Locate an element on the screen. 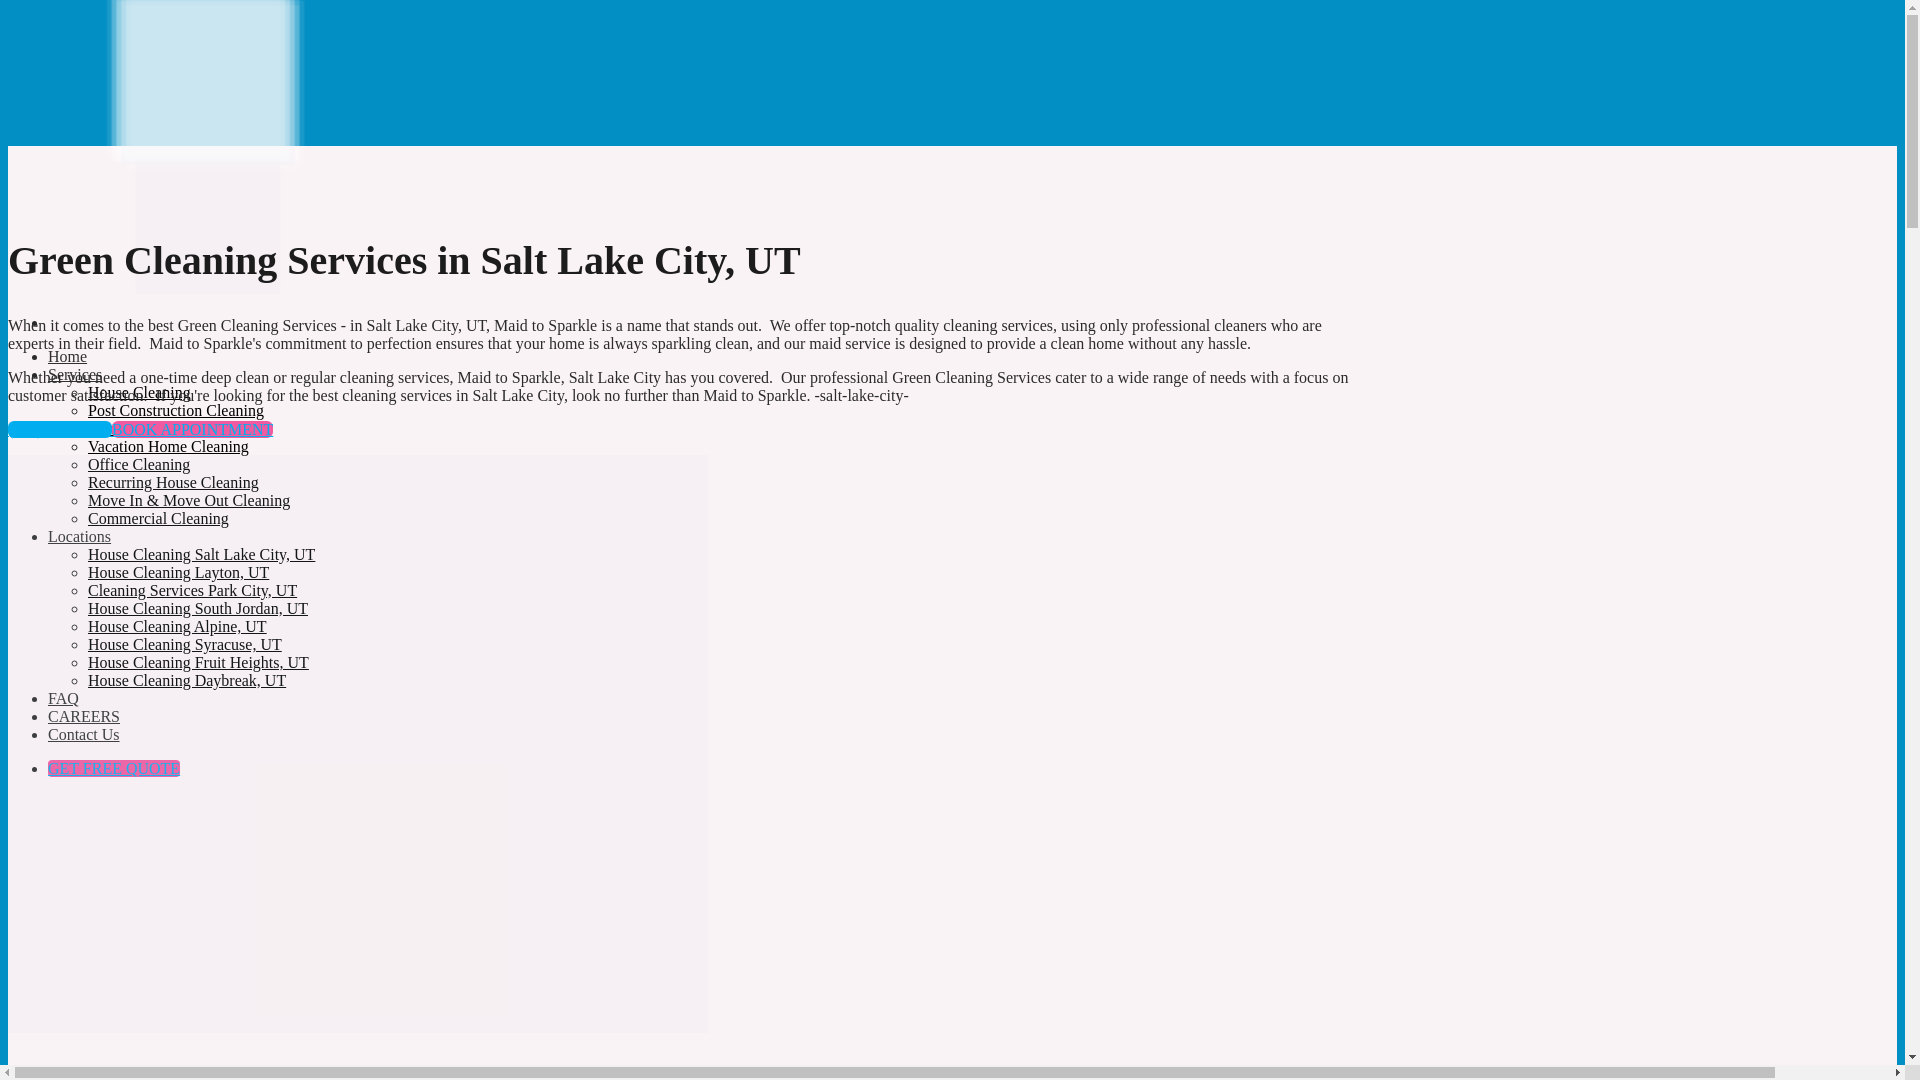  GET FREE QUOTE is located at coordinates (114, 768).